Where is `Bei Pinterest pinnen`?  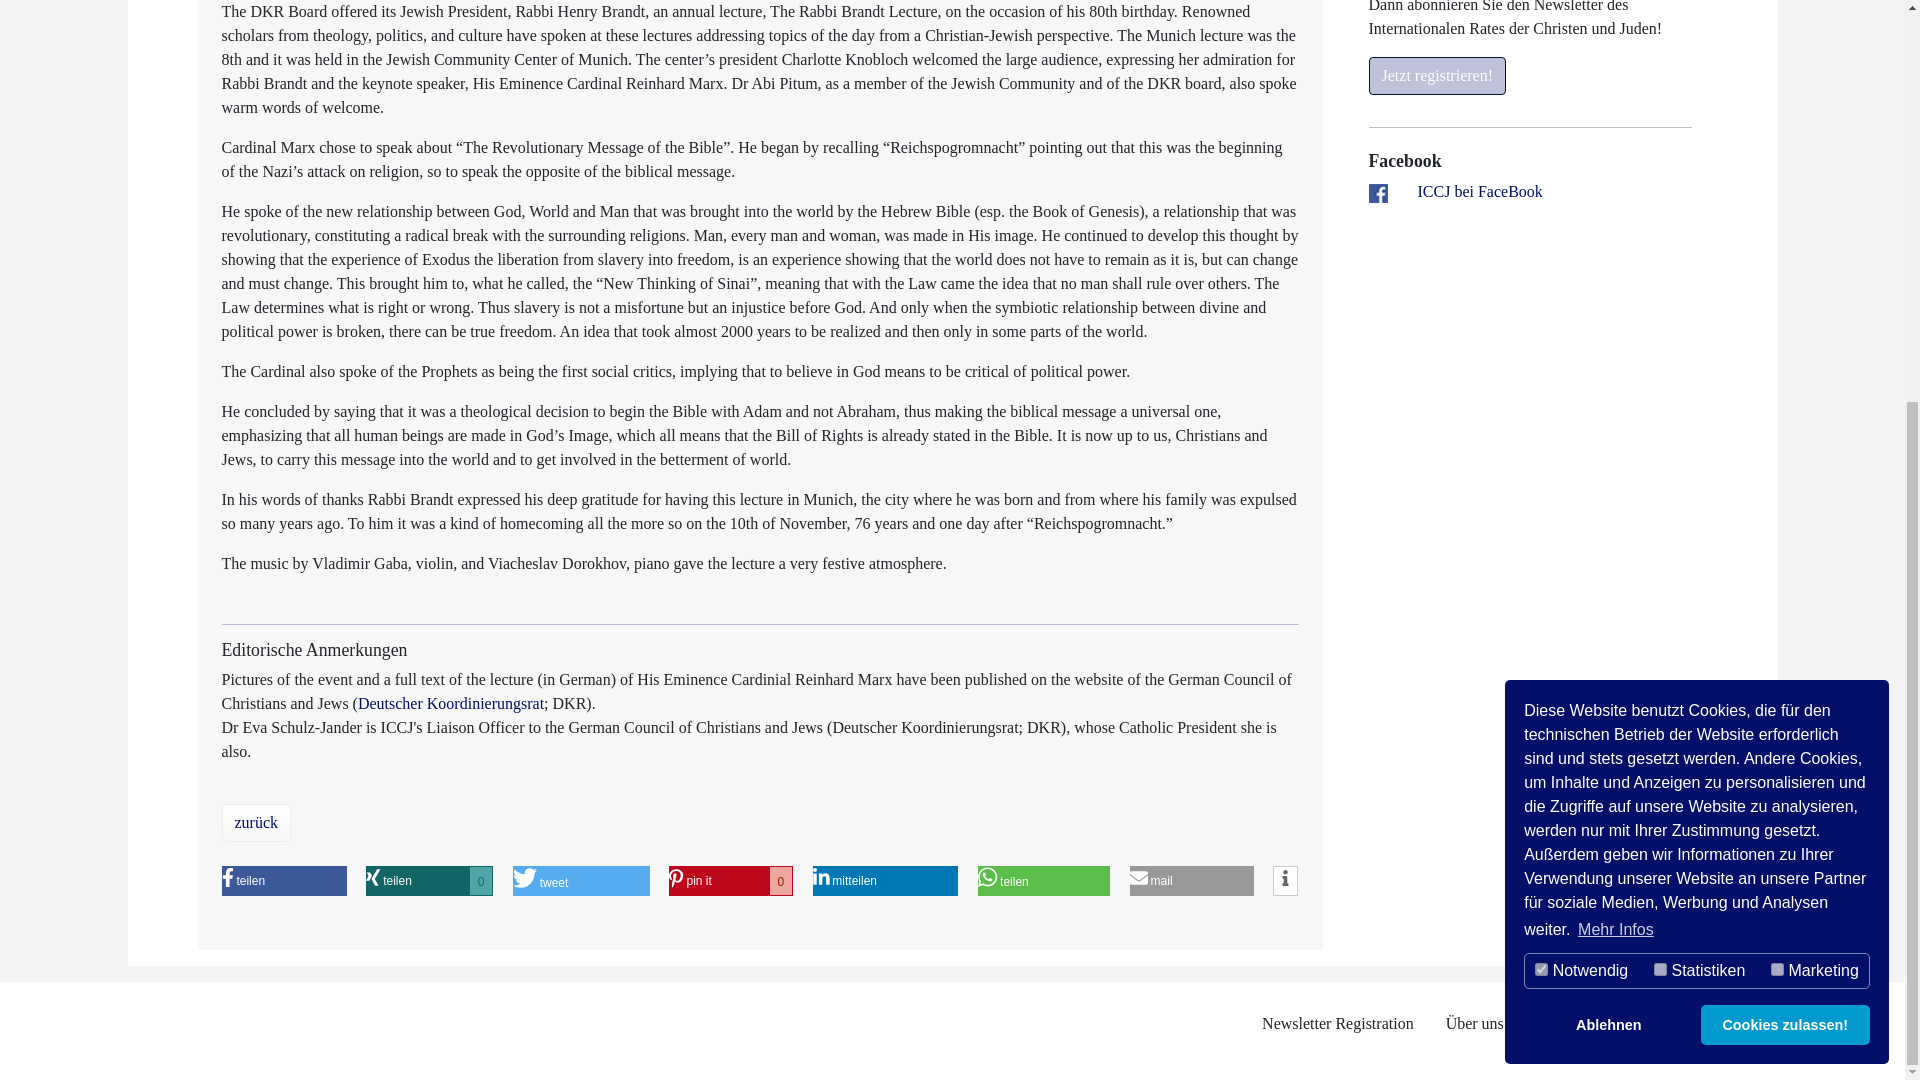 Bei Pinterest pinnen is located at coordinates (720, 881).